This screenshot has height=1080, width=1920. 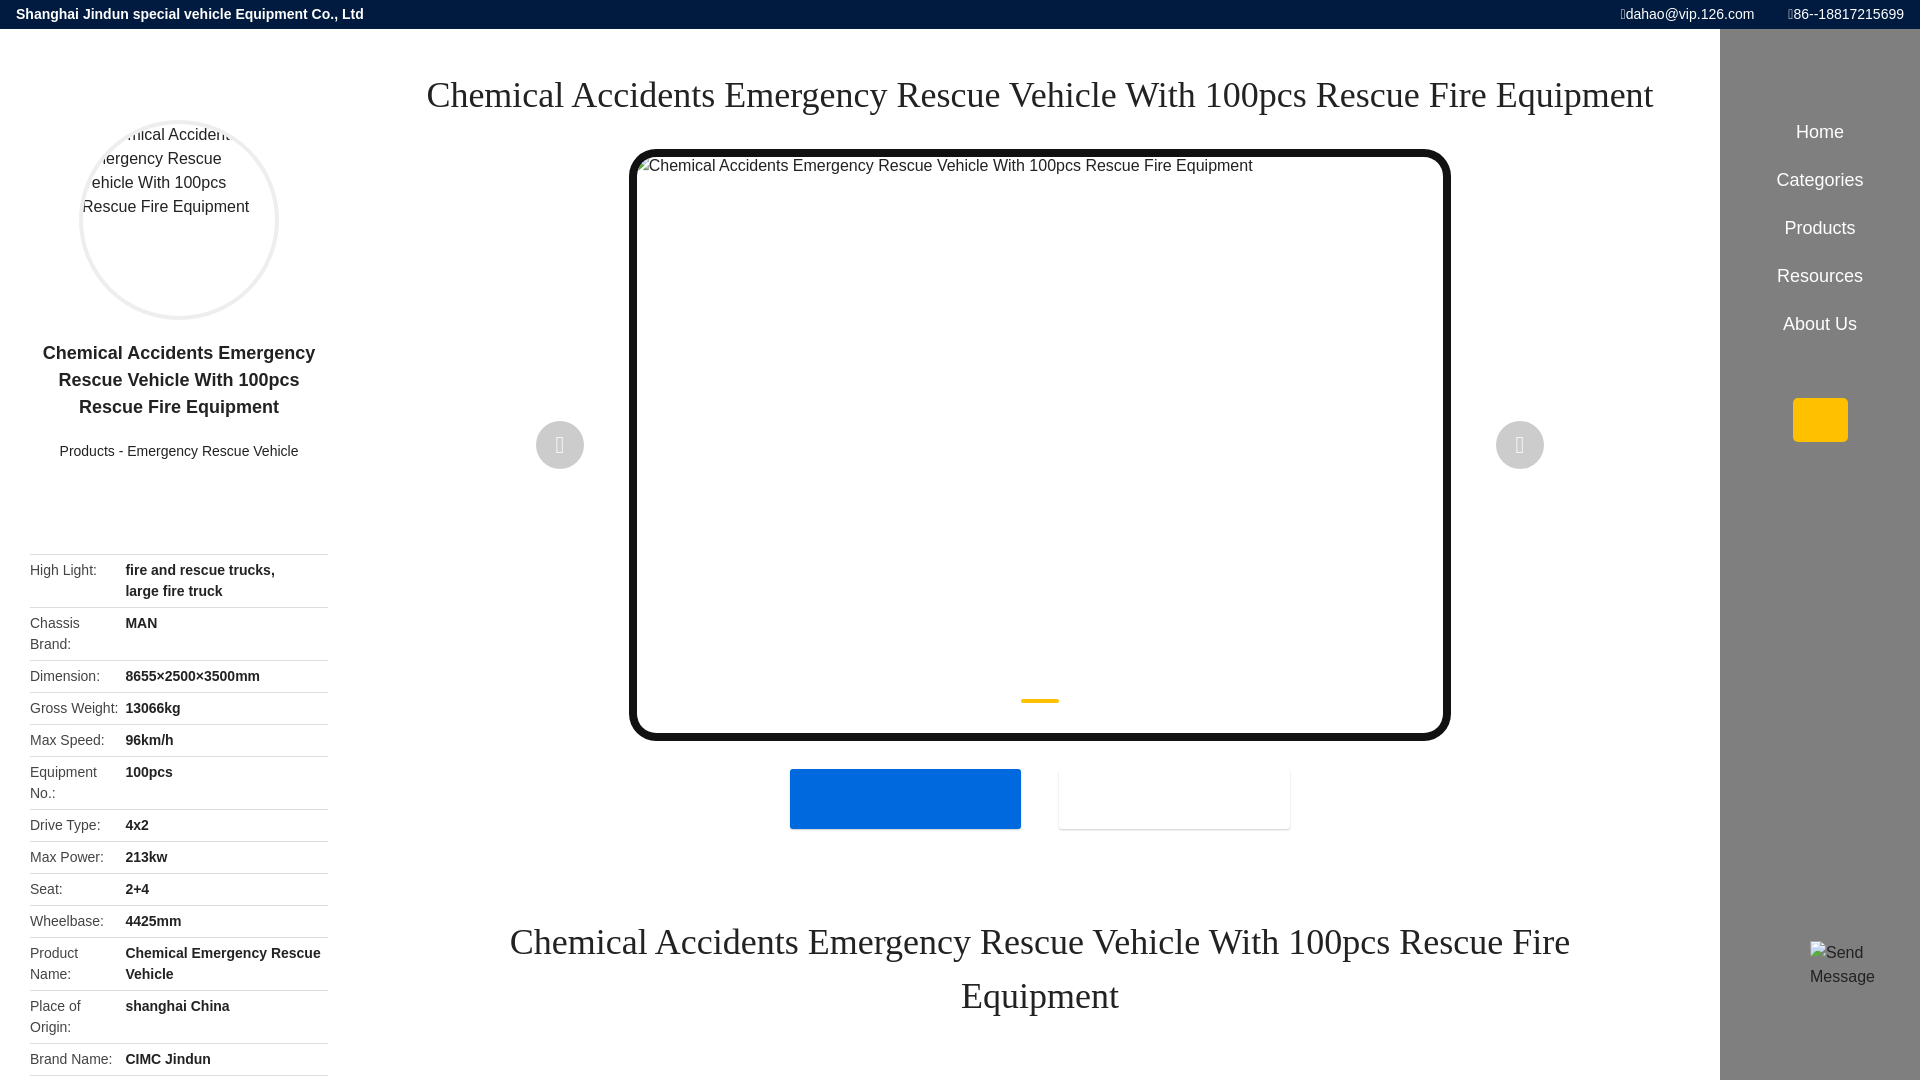 What do you see at coordinates (1174, 798) in the screenshot?
I see `Contact Now` at bounding box center [1174, 798].